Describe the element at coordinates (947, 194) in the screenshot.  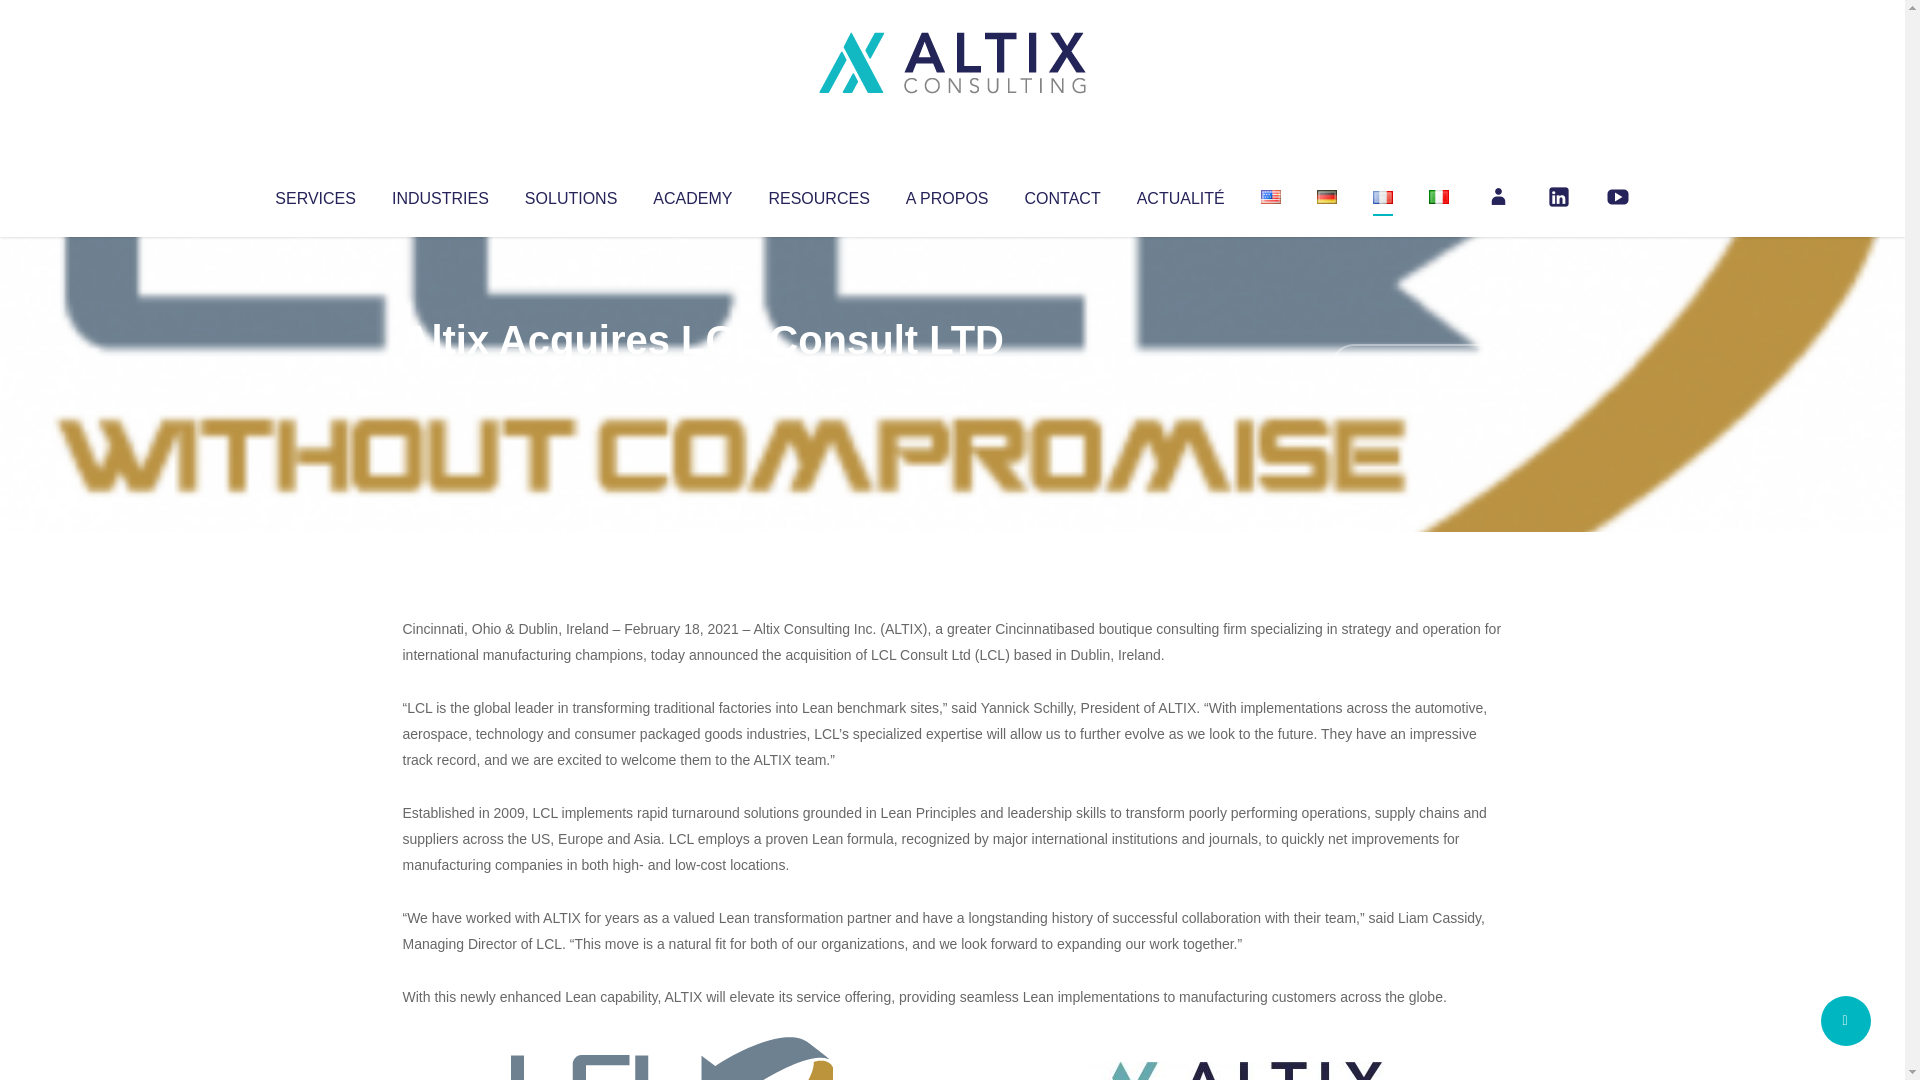
I see `A PROPOS` at that location.